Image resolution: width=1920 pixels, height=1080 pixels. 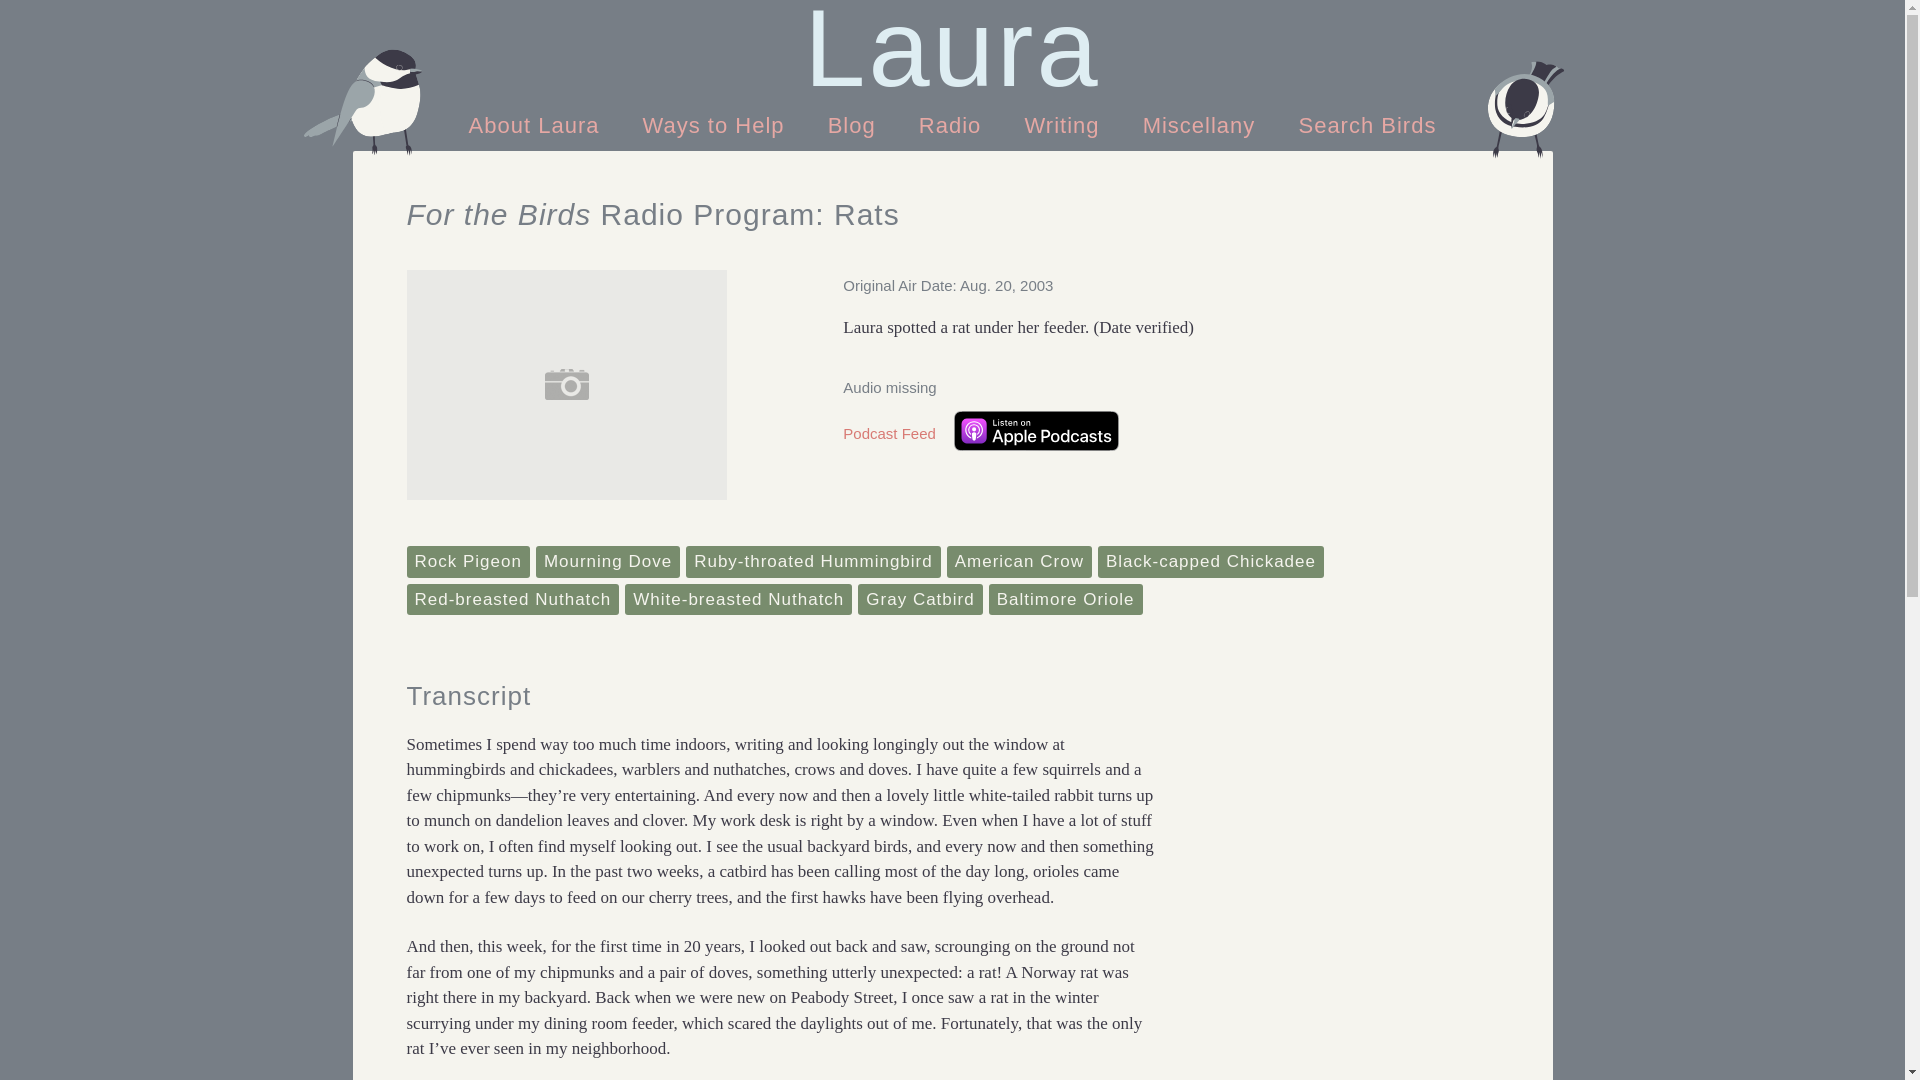 What do you see at coordinates (852, 124) in the screenshot?
I see `Blog` at bounding box center [852, 124].